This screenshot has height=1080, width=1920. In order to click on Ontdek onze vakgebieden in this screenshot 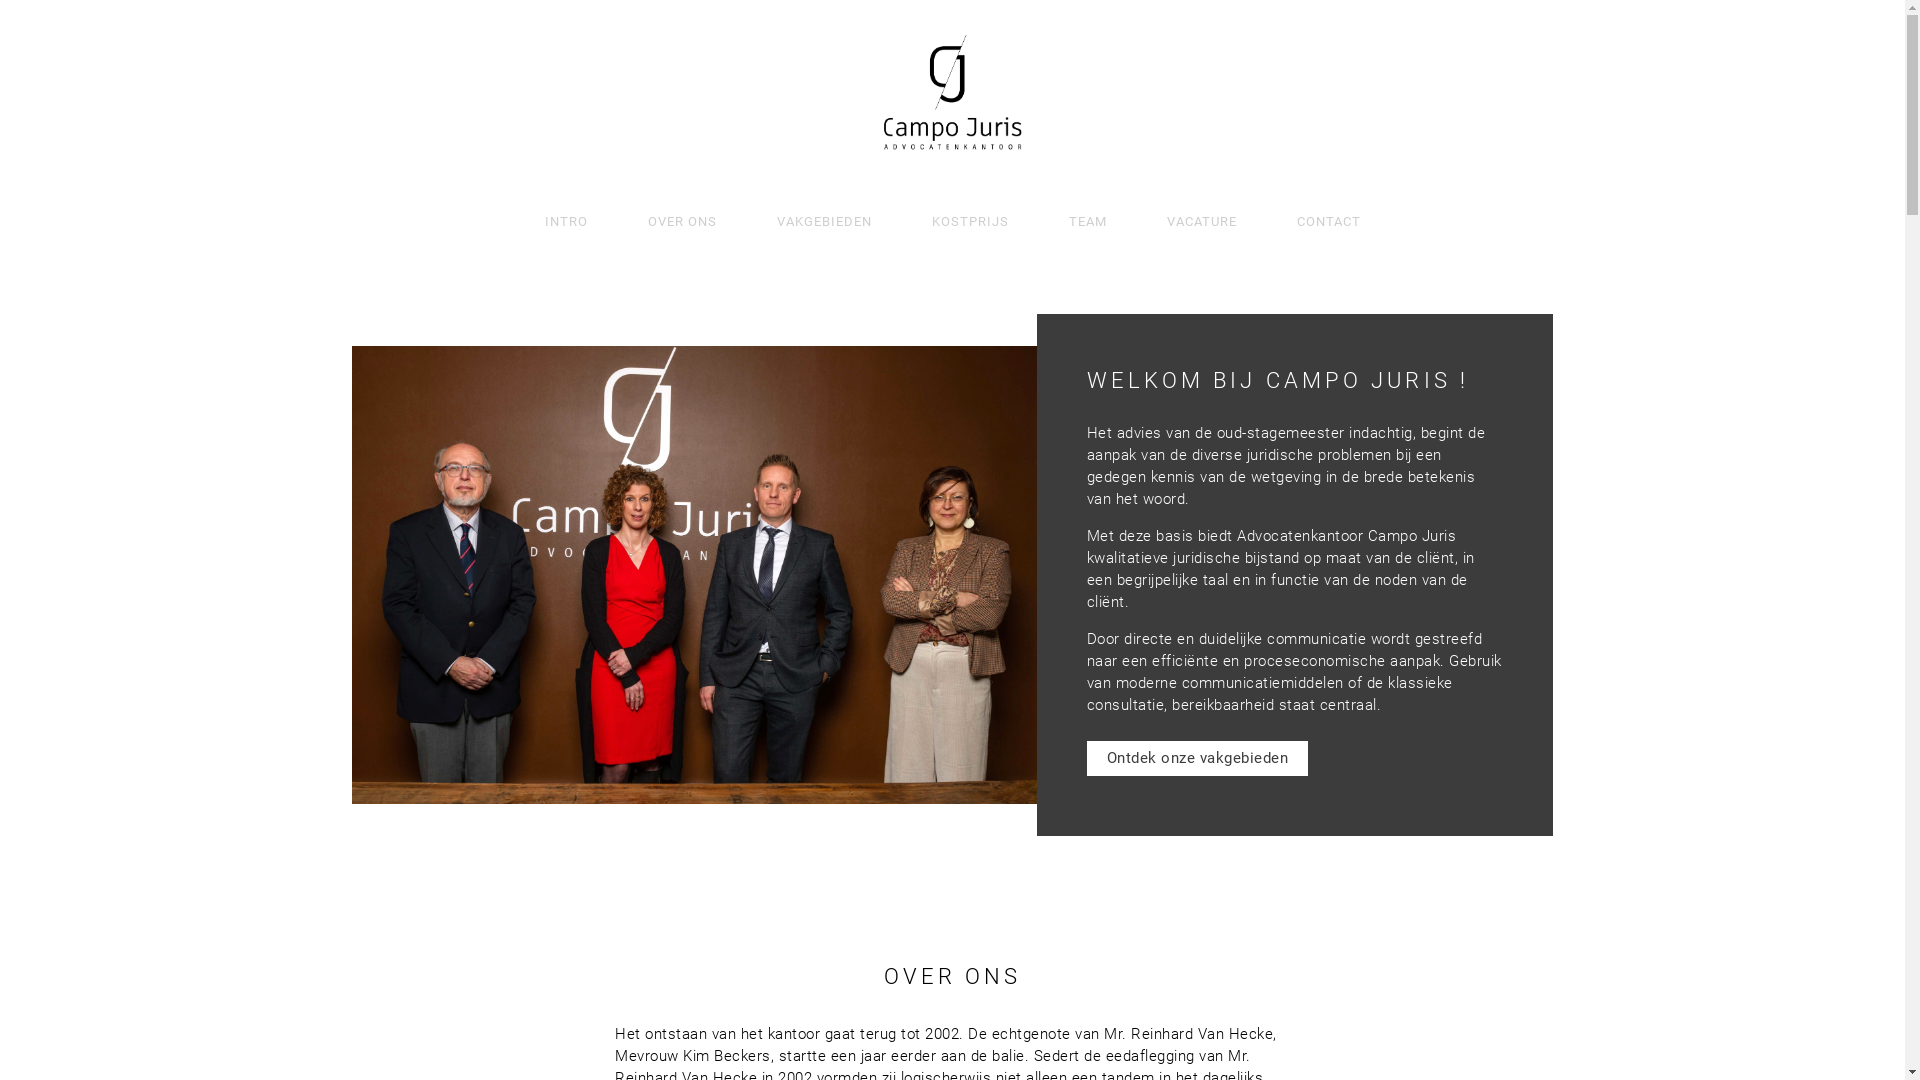, I will do `click(1197, 758)`.